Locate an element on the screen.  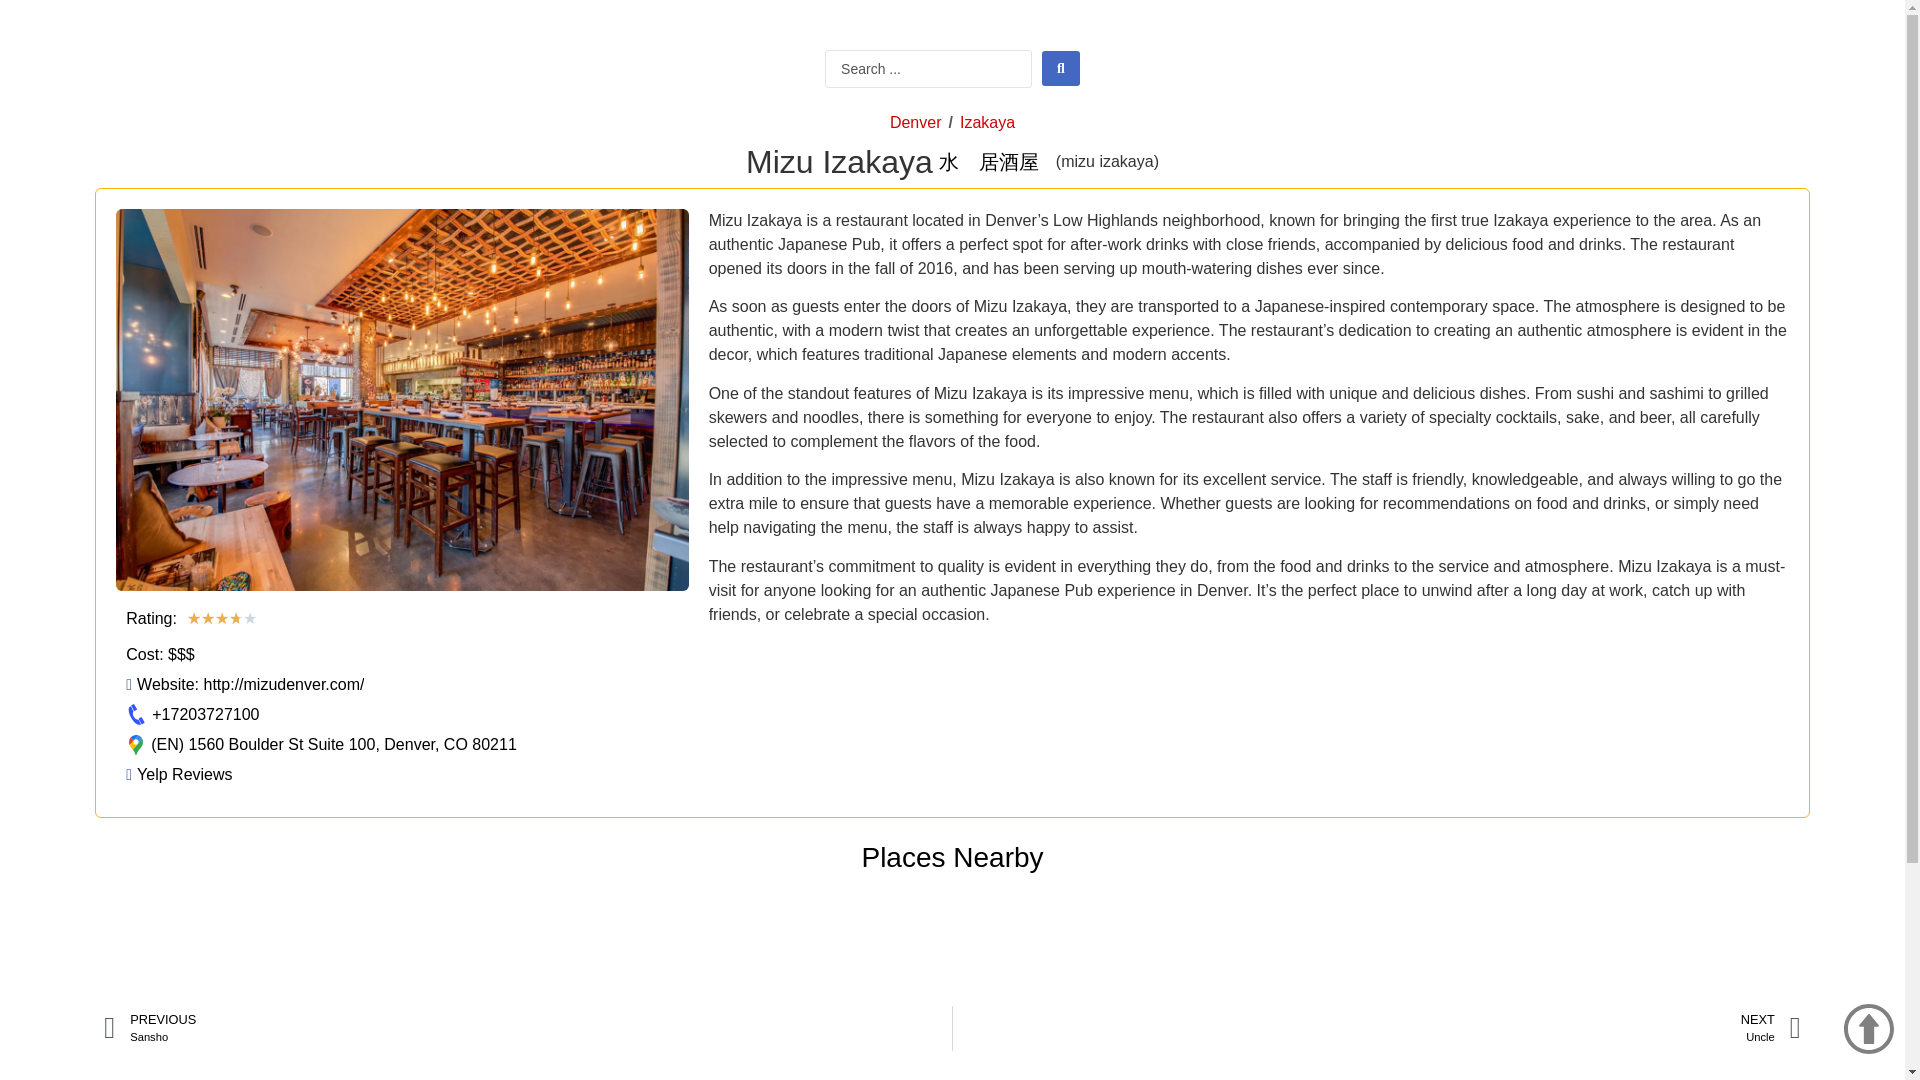
Izakaya is located at coordinates (179, 774).